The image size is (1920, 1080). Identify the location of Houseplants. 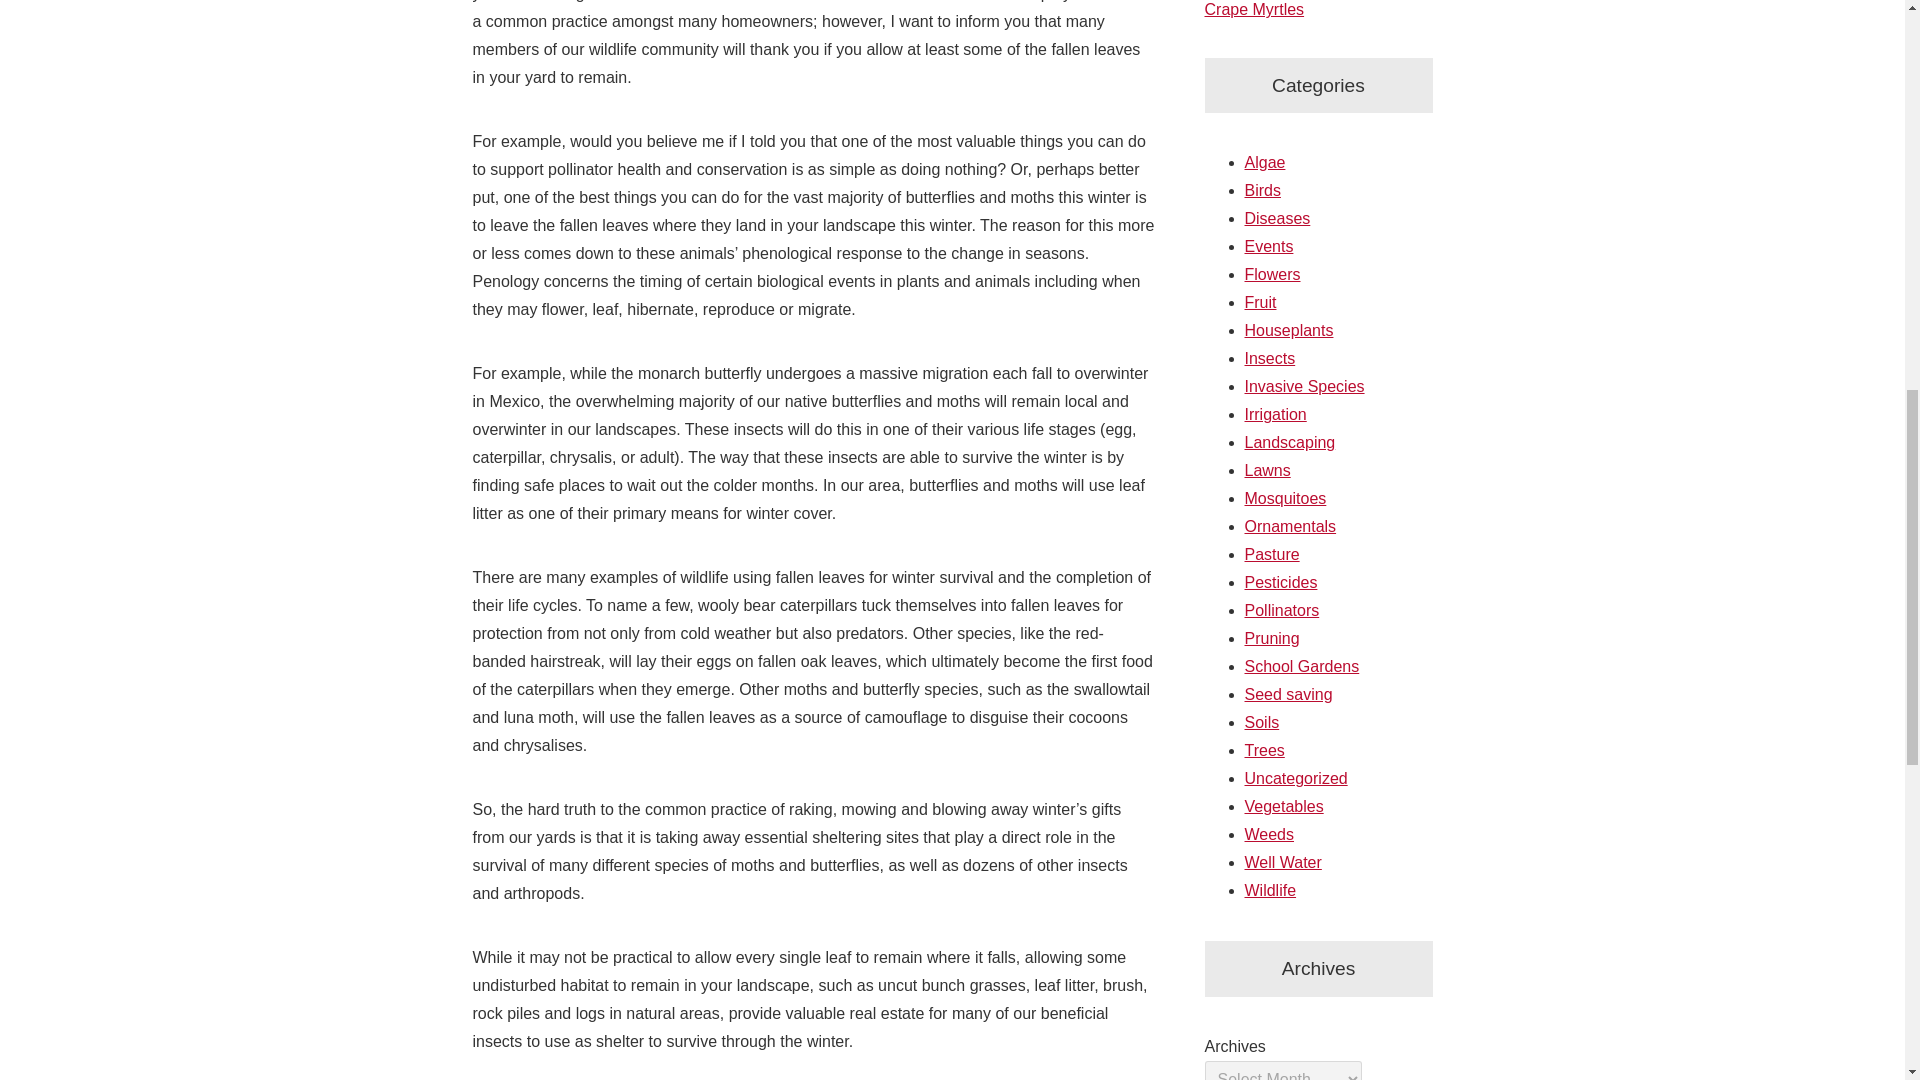
(1288, 330).